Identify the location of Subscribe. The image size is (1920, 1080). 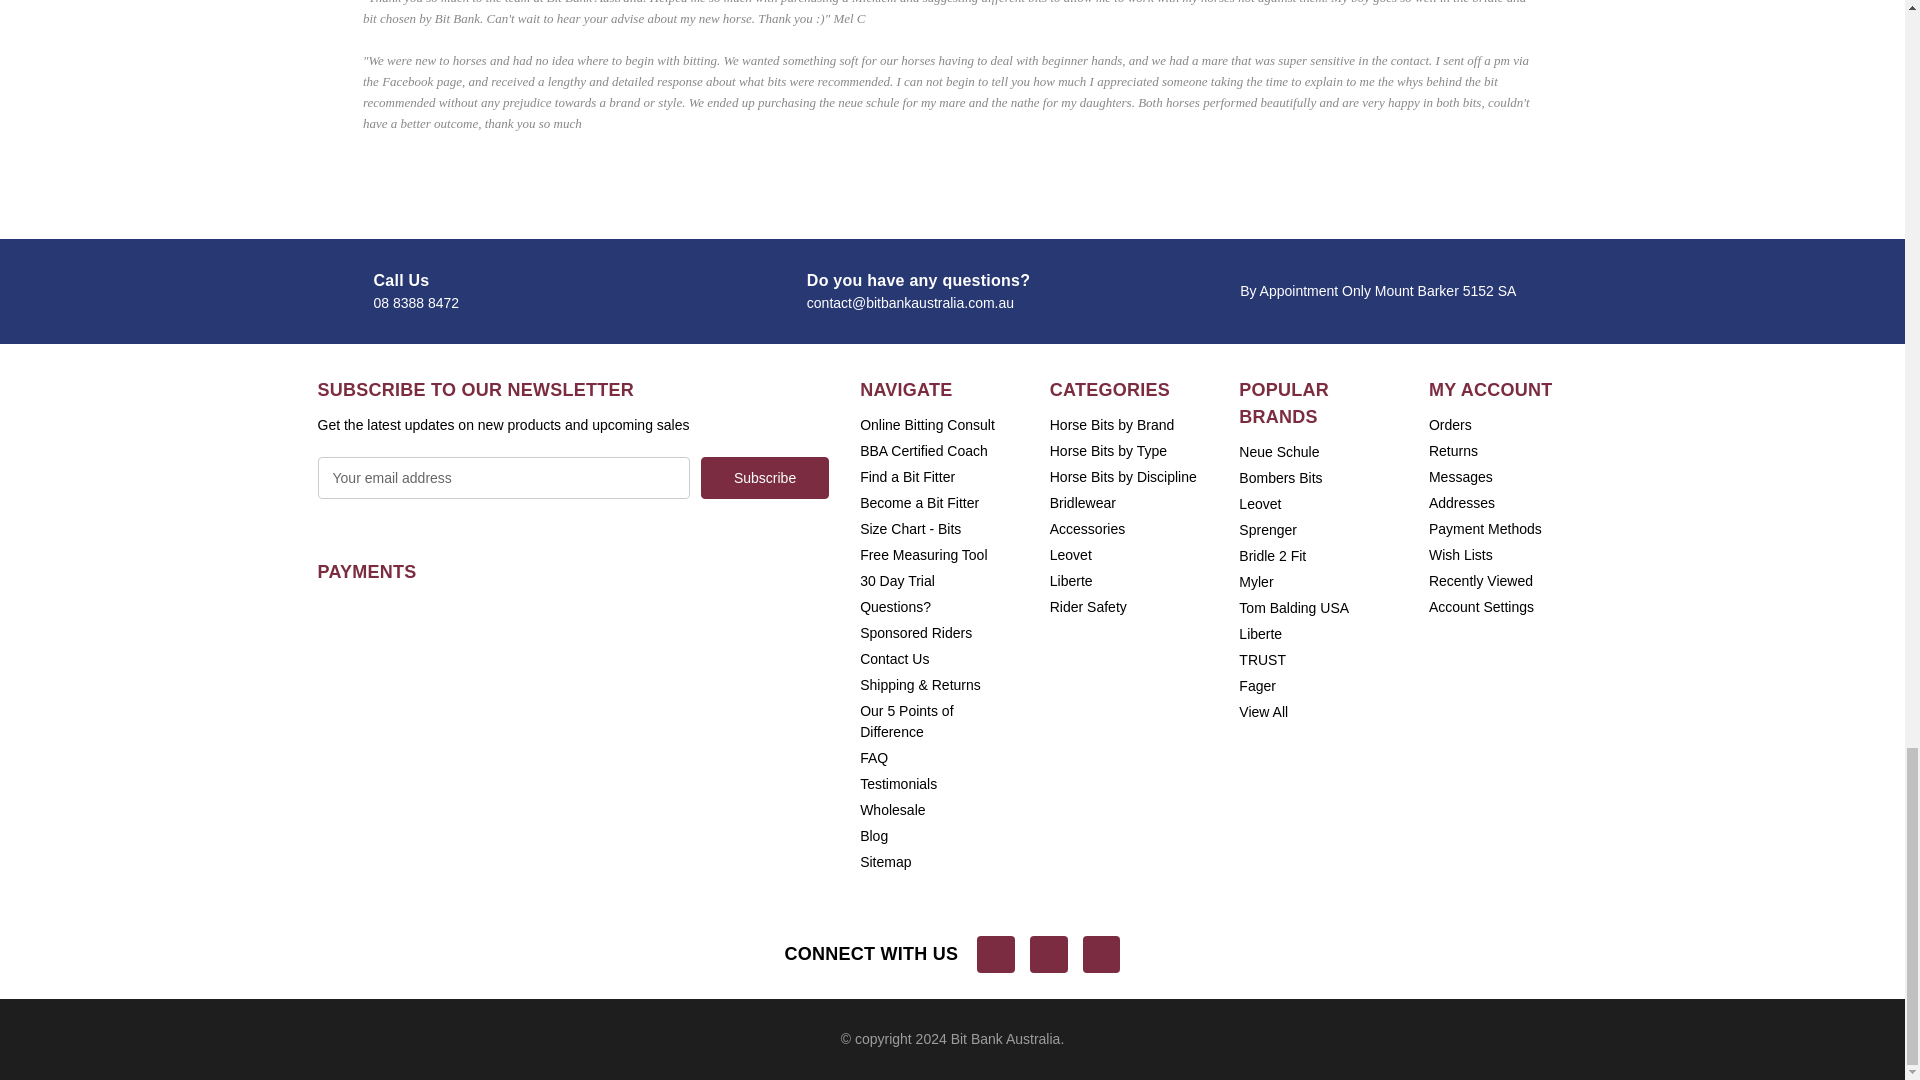
(764, 477).